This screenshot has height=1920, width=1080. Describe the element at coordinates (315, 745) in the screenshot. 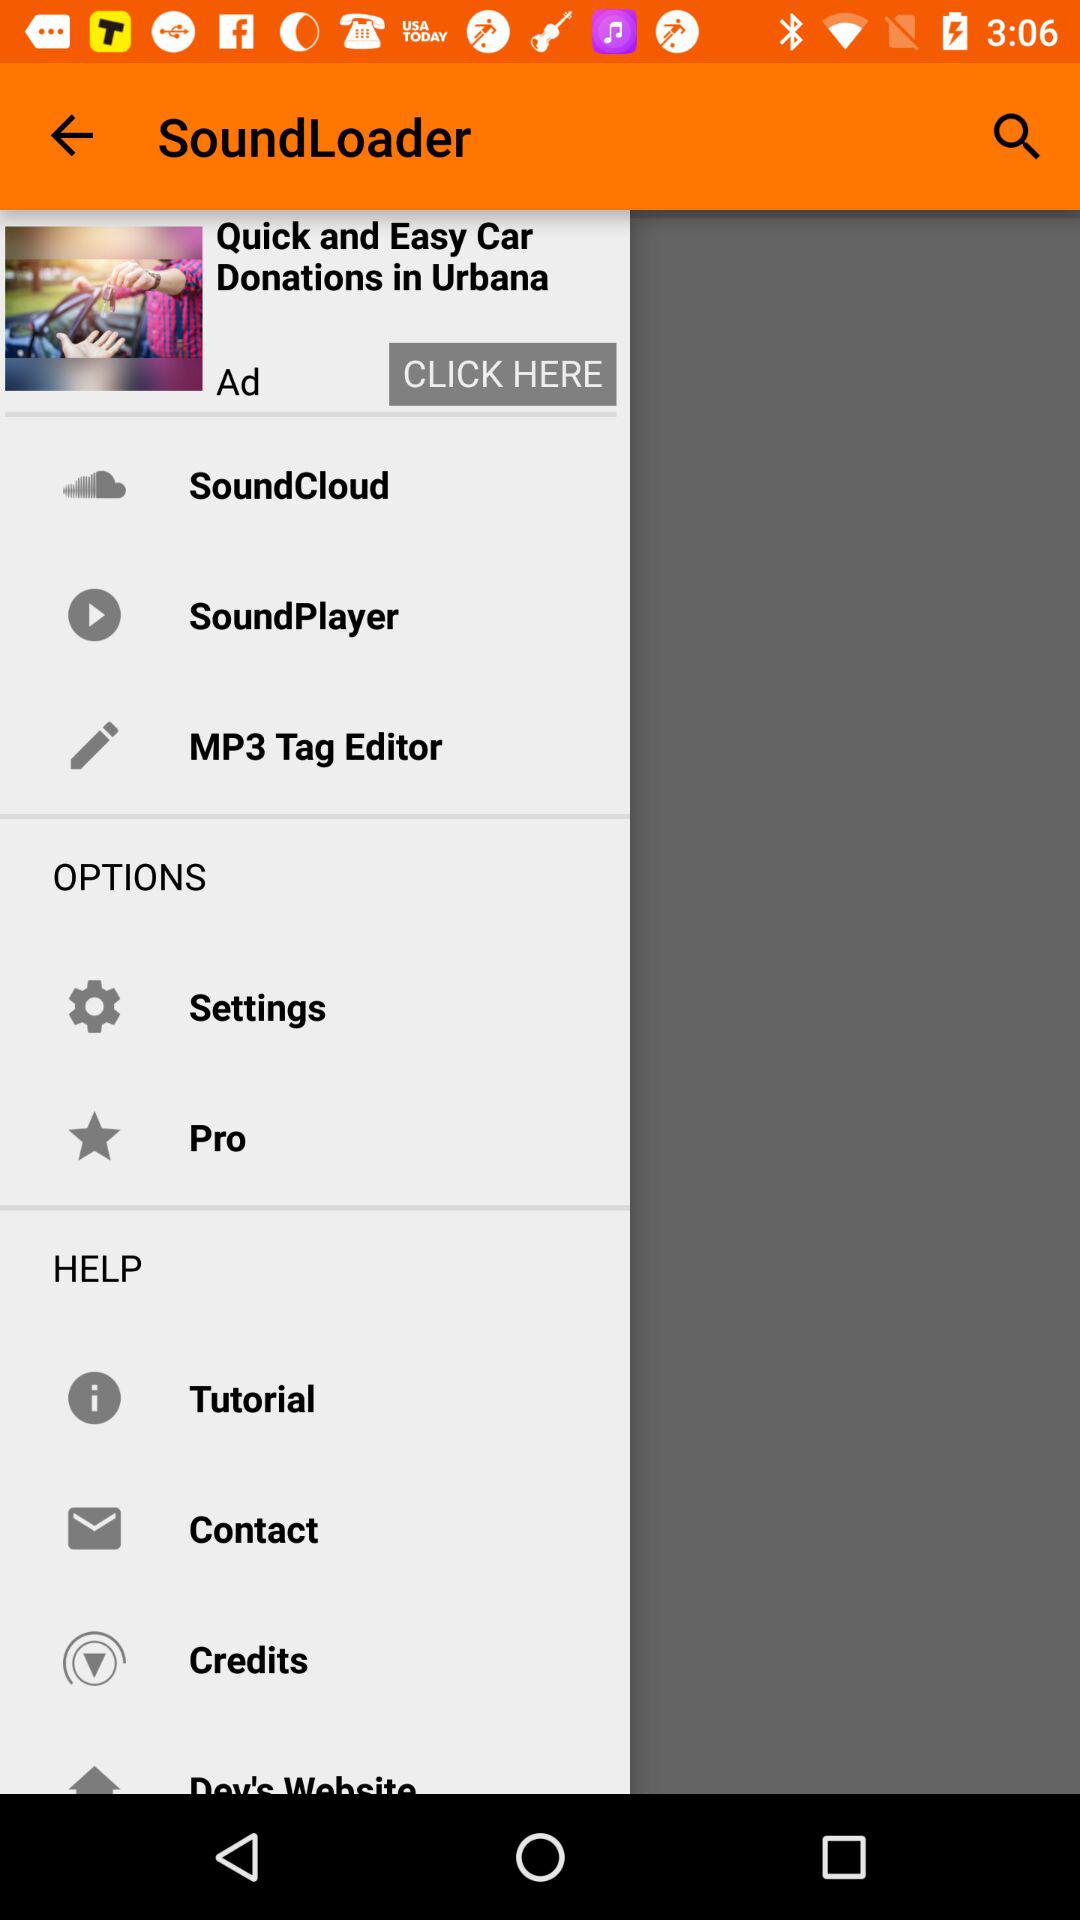

I see `turn off item below the soundplayer item` at that location.